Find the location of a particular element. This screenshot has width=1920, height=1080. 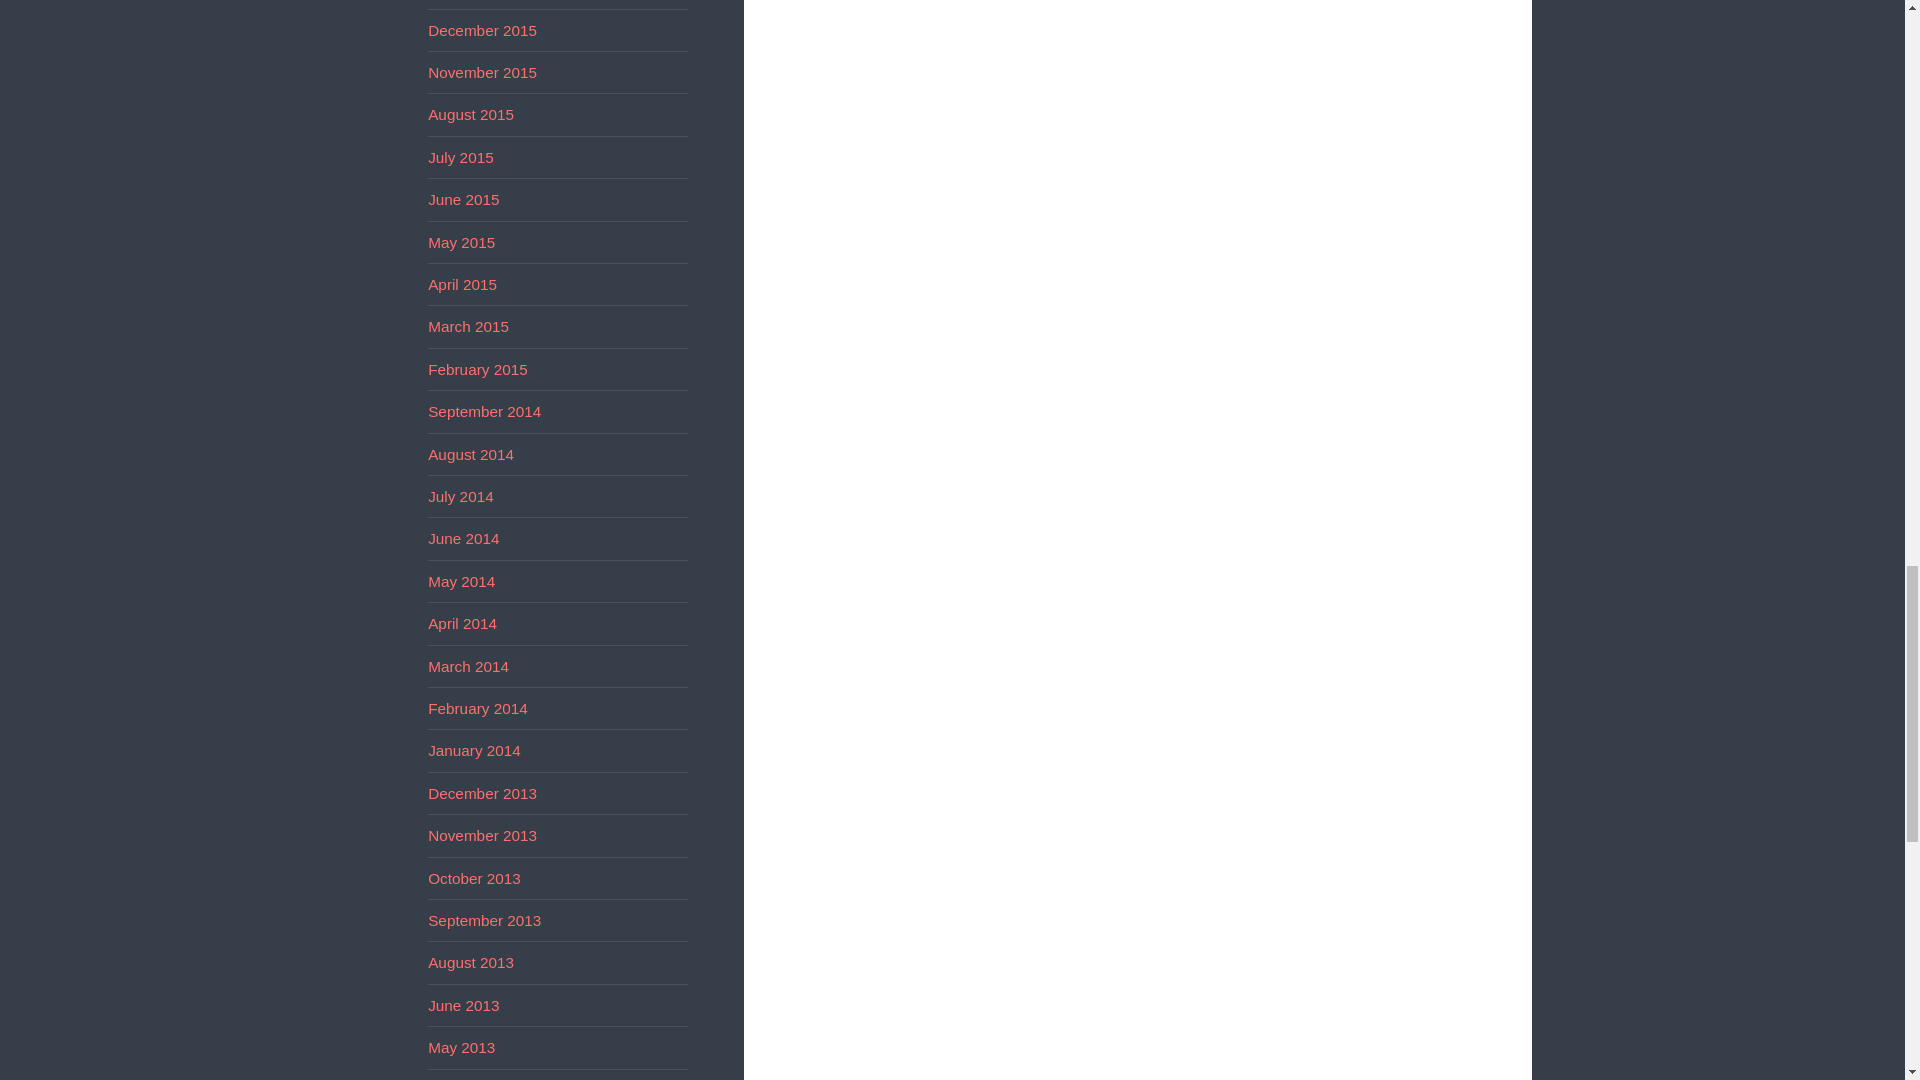

April 2015 is located at coordinates (462, 284).